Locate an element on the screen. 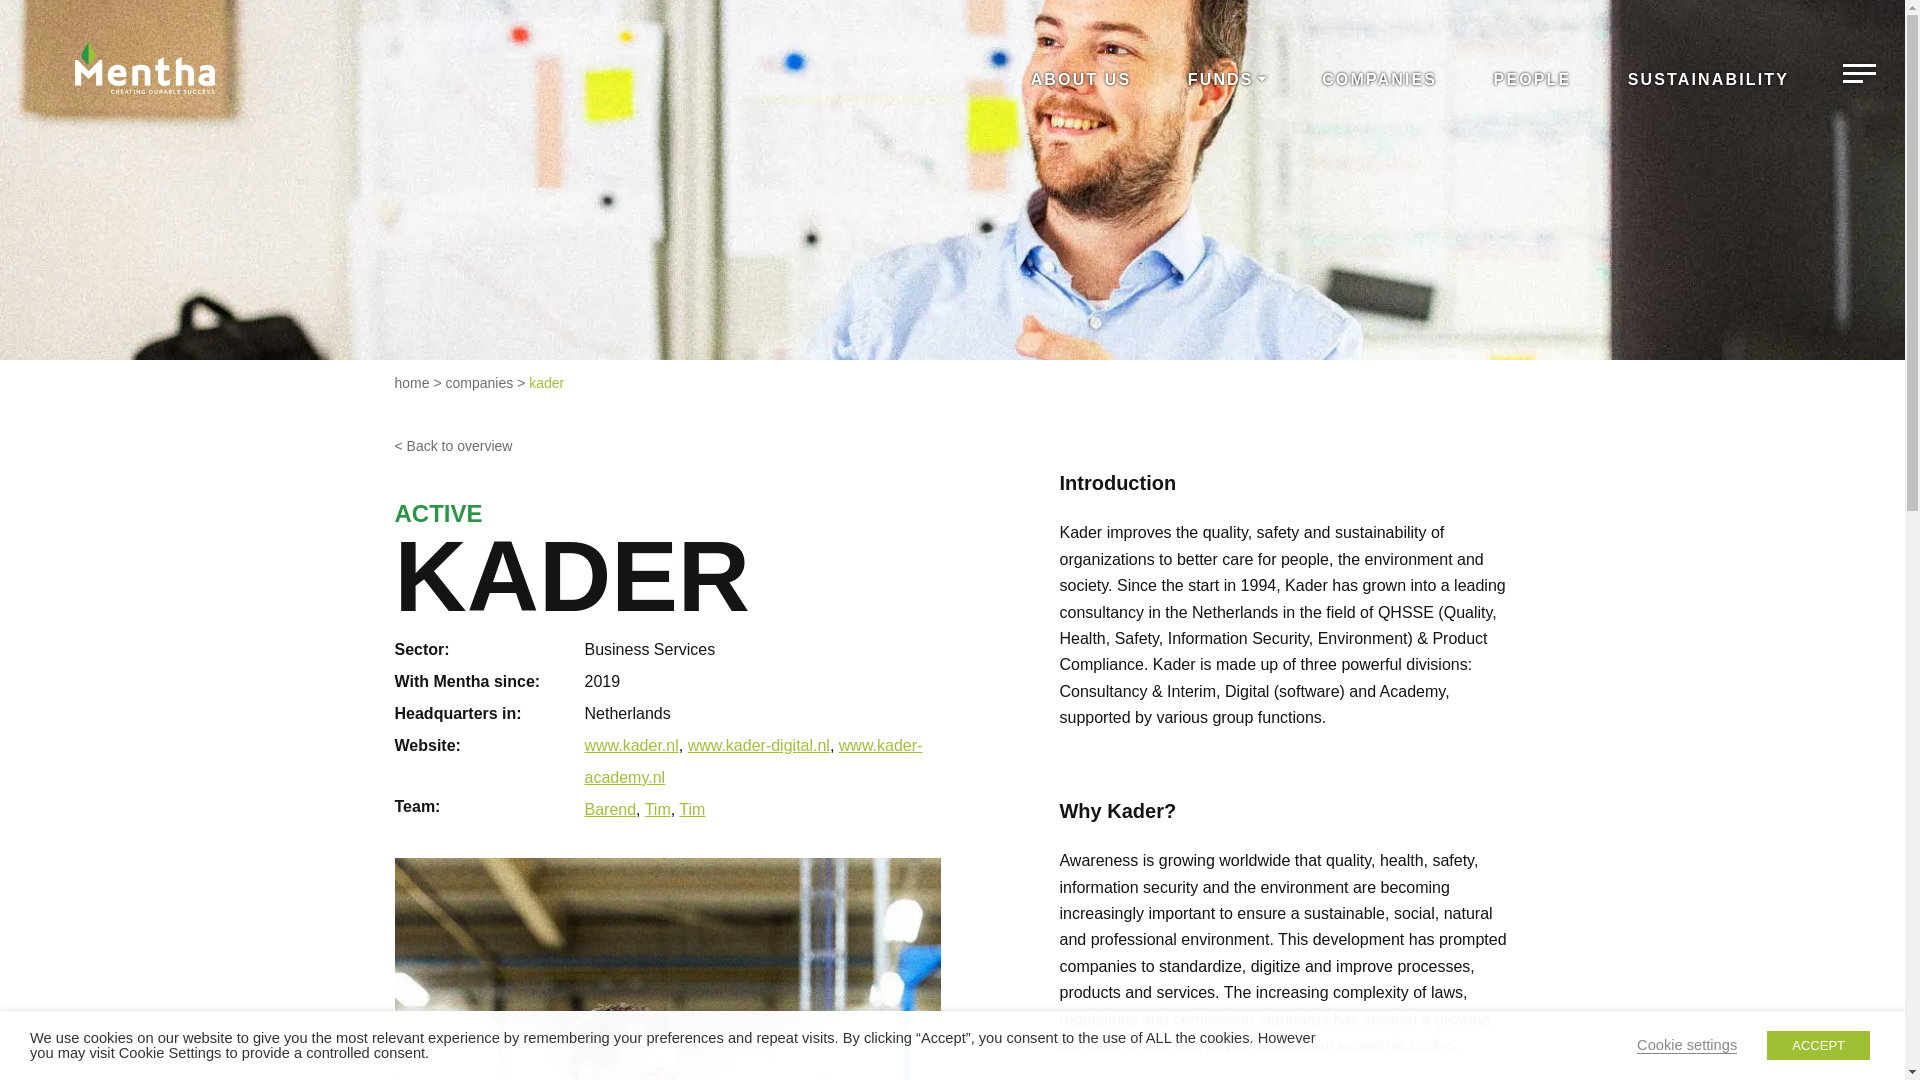 The image size is (1920, 1080). Companies is located at coordinates (1379, 80).